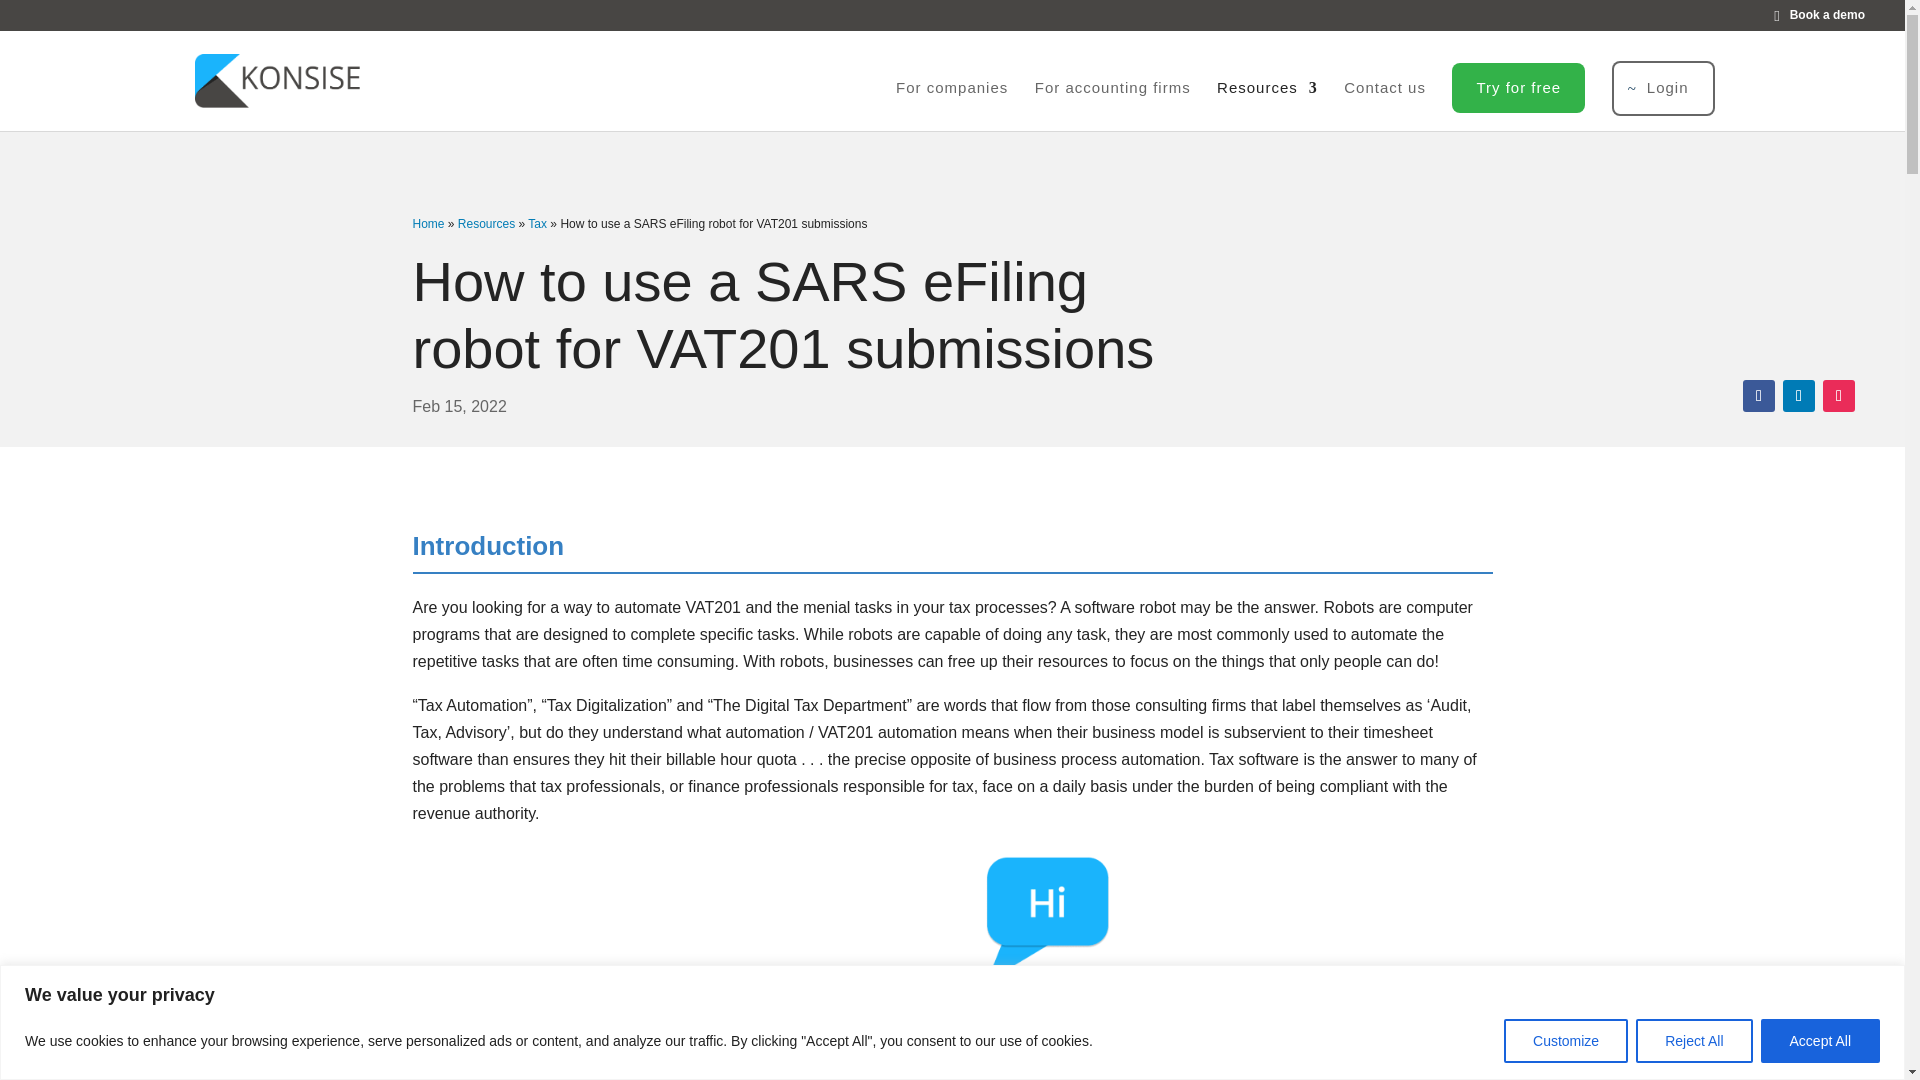 This screenshot has width=1920, height=1080. What do you see at coordinates (1663, 88) in the screenshot?
I see `Login` at bounding box center [1663, 88].